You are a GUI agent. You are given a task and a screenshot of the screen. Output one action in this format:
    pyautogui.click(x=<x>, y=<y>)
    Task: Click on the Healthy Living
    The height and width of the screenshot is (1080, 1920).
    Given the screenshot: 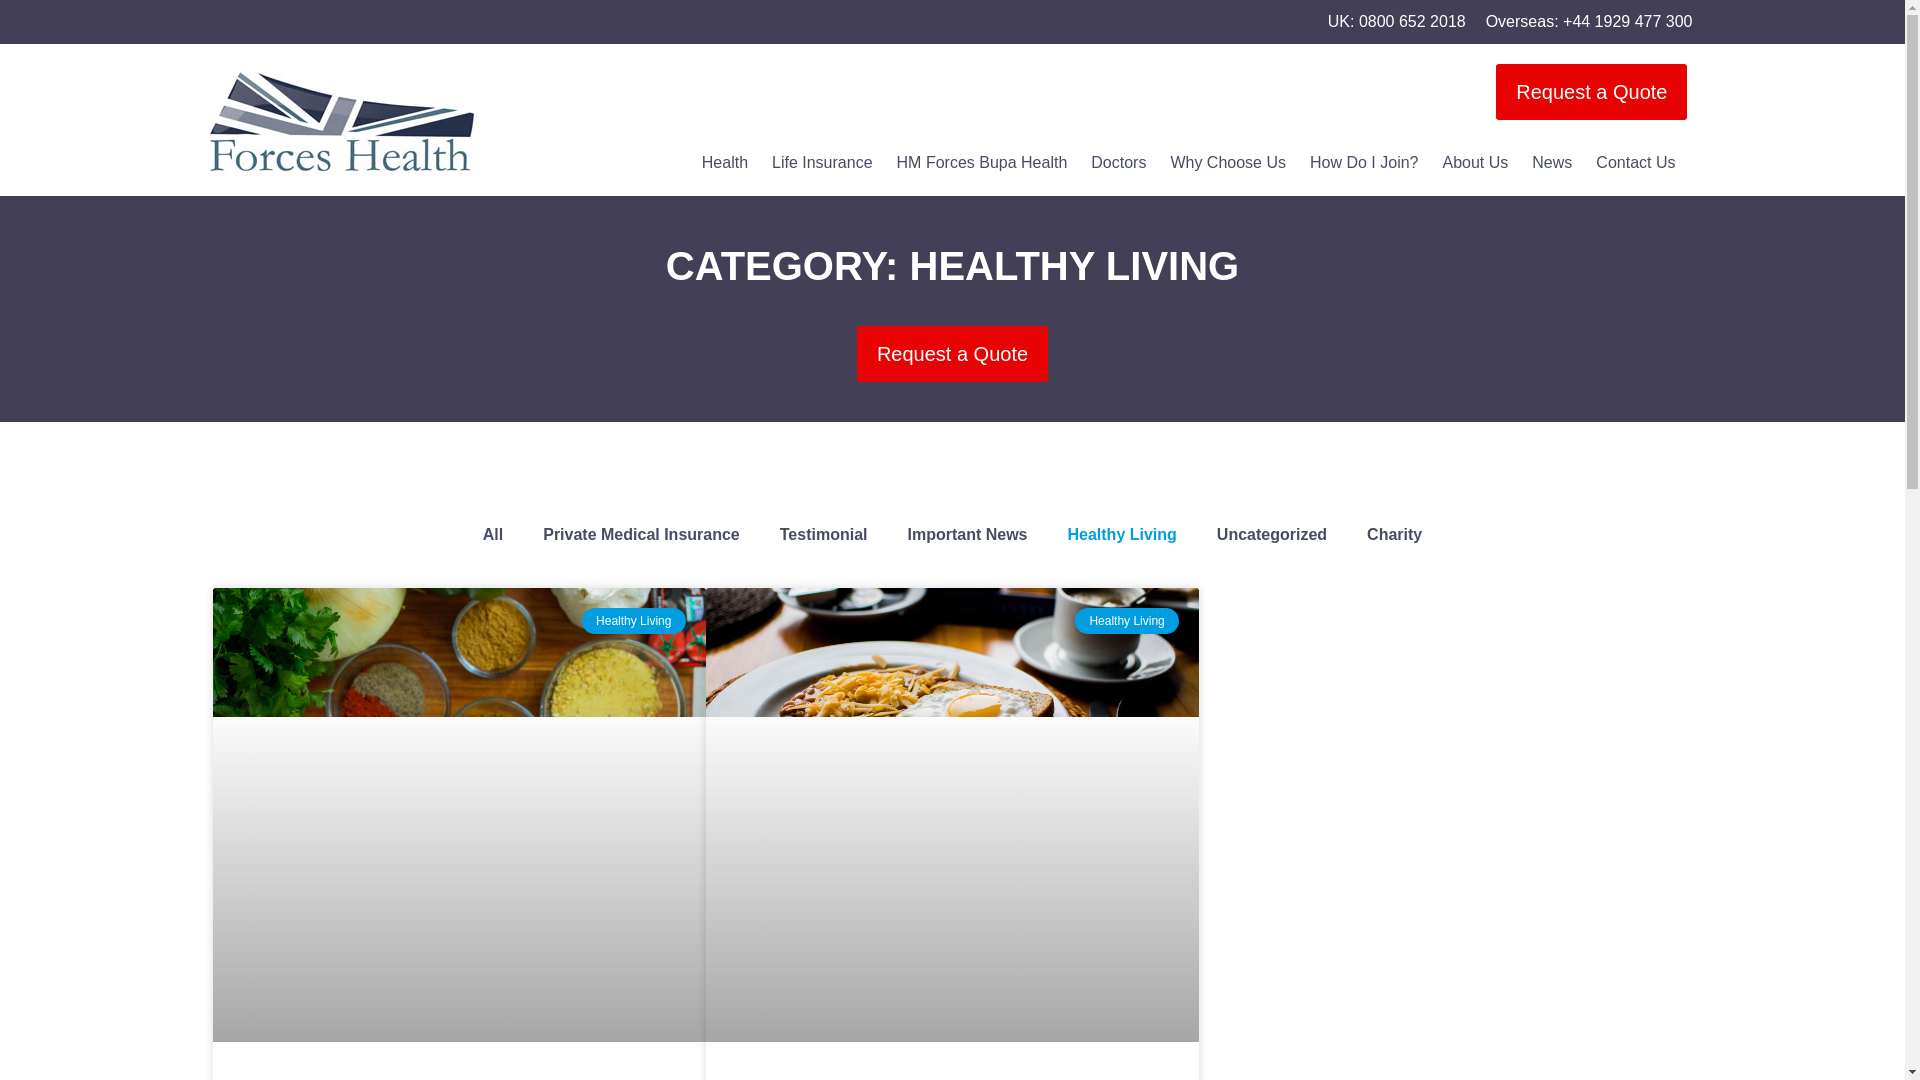 What is the action you would take?
    pyautogui.click(x=1121, y=537)
    